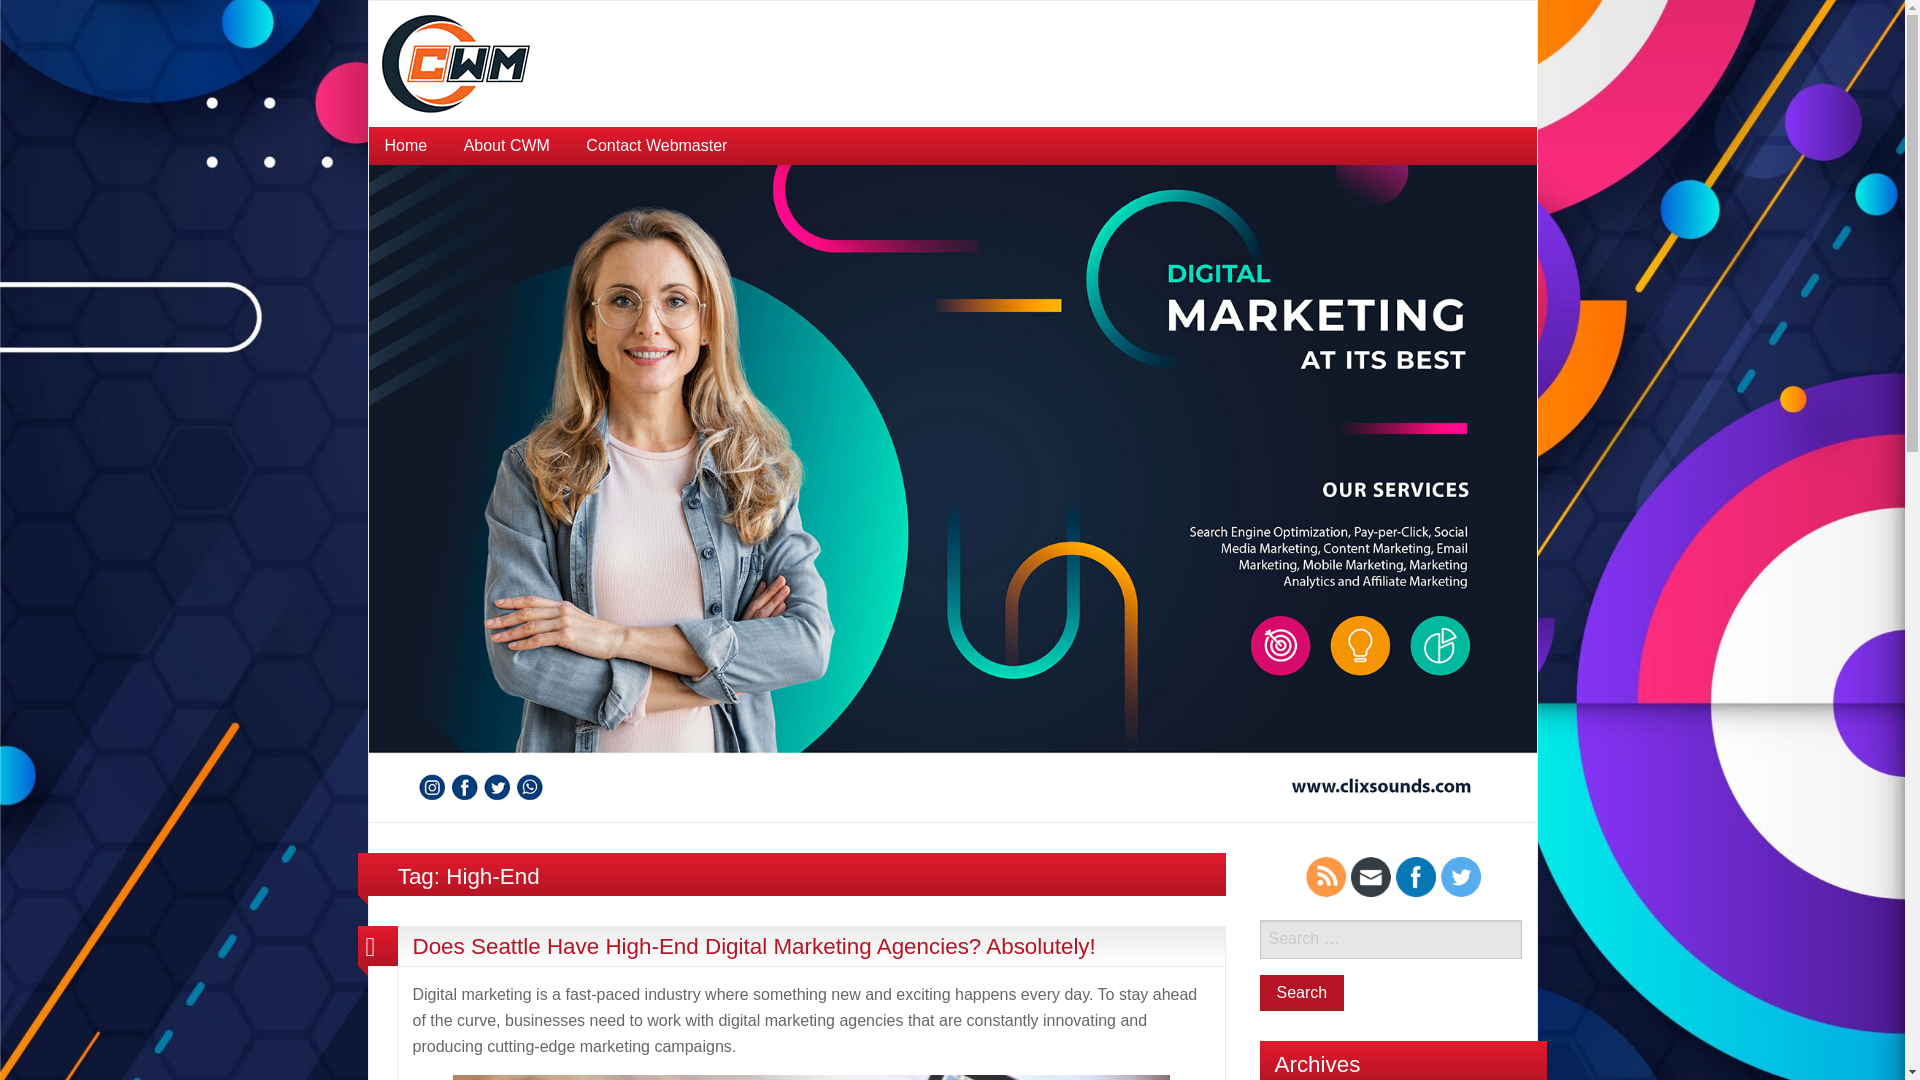 This screenshot has height=1080, width=1920. Describe the element at coordinates (1370, 877) in the screenshot. I see `Follow by Email` at that location.